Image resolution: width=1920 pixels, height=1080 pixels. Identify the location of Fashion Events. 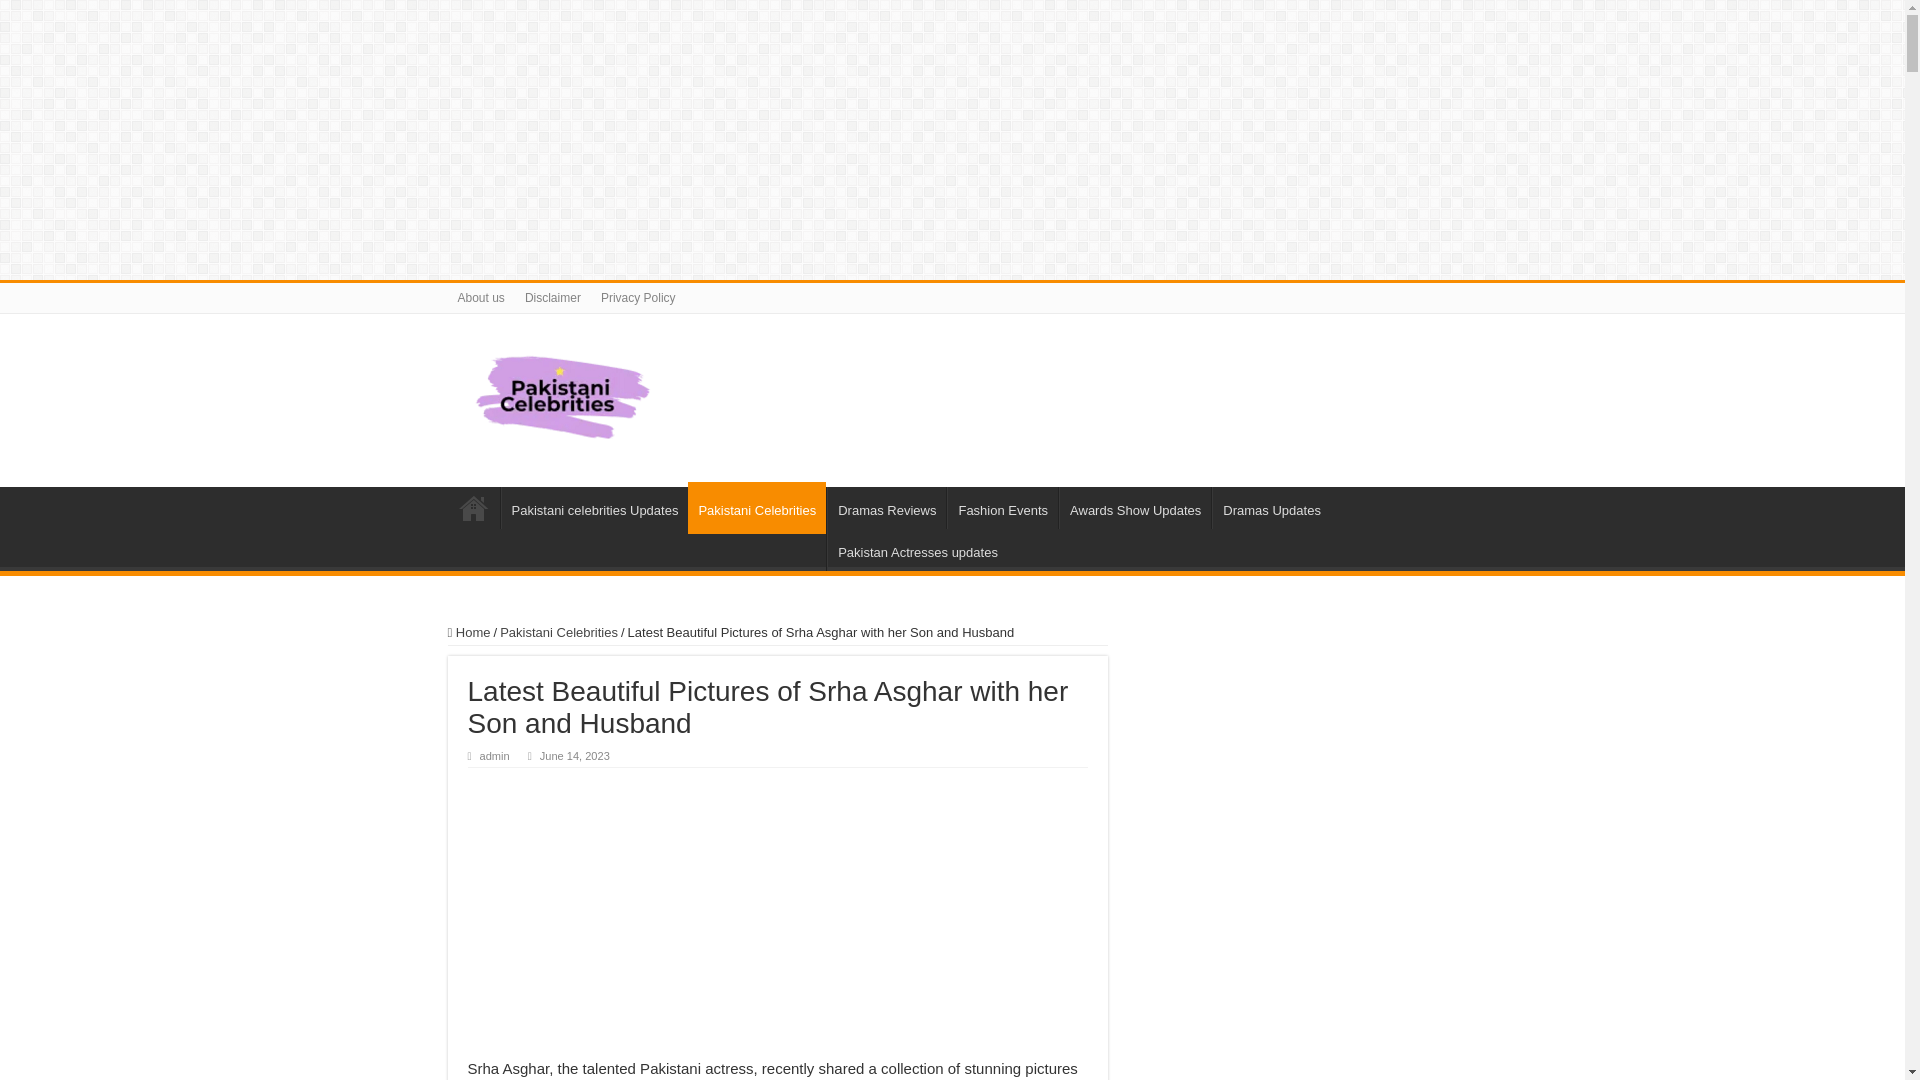
(1002, 508).